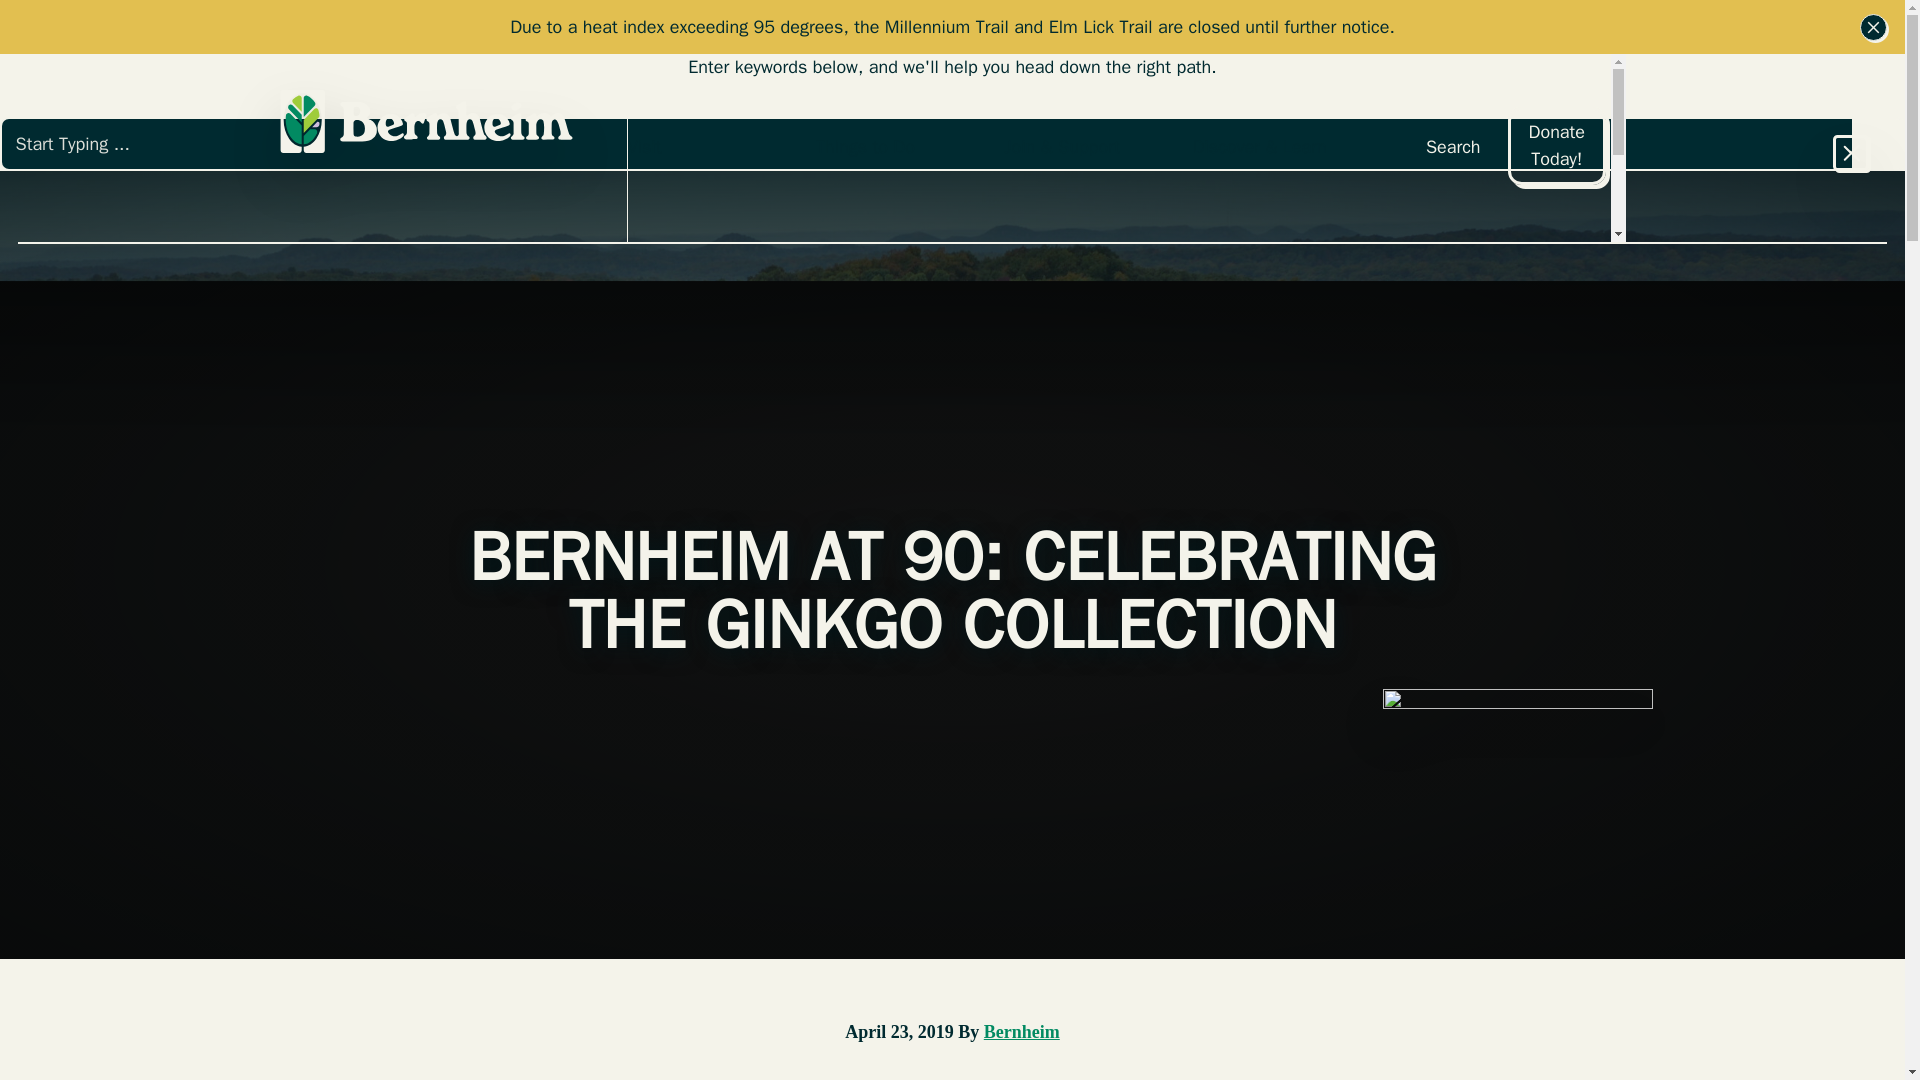  I want to click on Donate Today!, so click(1556, 144).